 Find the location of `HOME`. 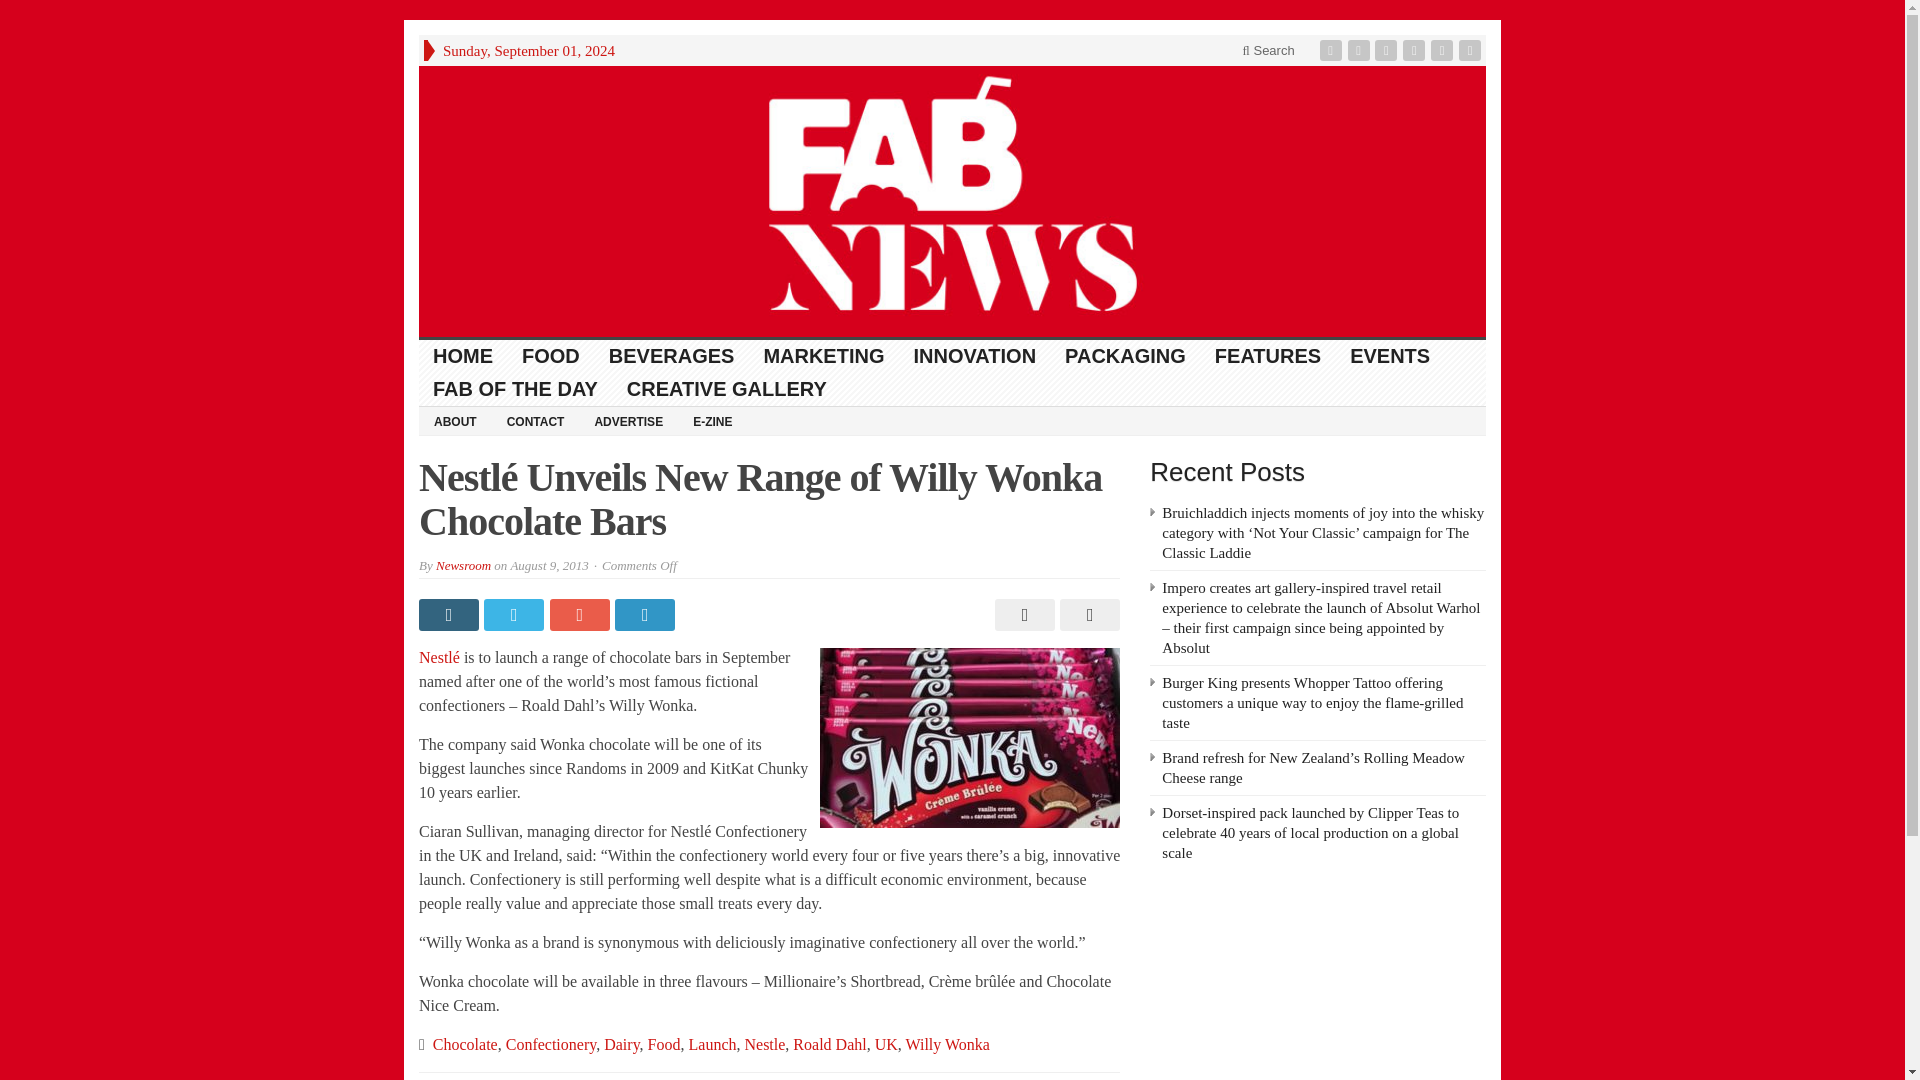

HOME is located at coordinates (463, 356).